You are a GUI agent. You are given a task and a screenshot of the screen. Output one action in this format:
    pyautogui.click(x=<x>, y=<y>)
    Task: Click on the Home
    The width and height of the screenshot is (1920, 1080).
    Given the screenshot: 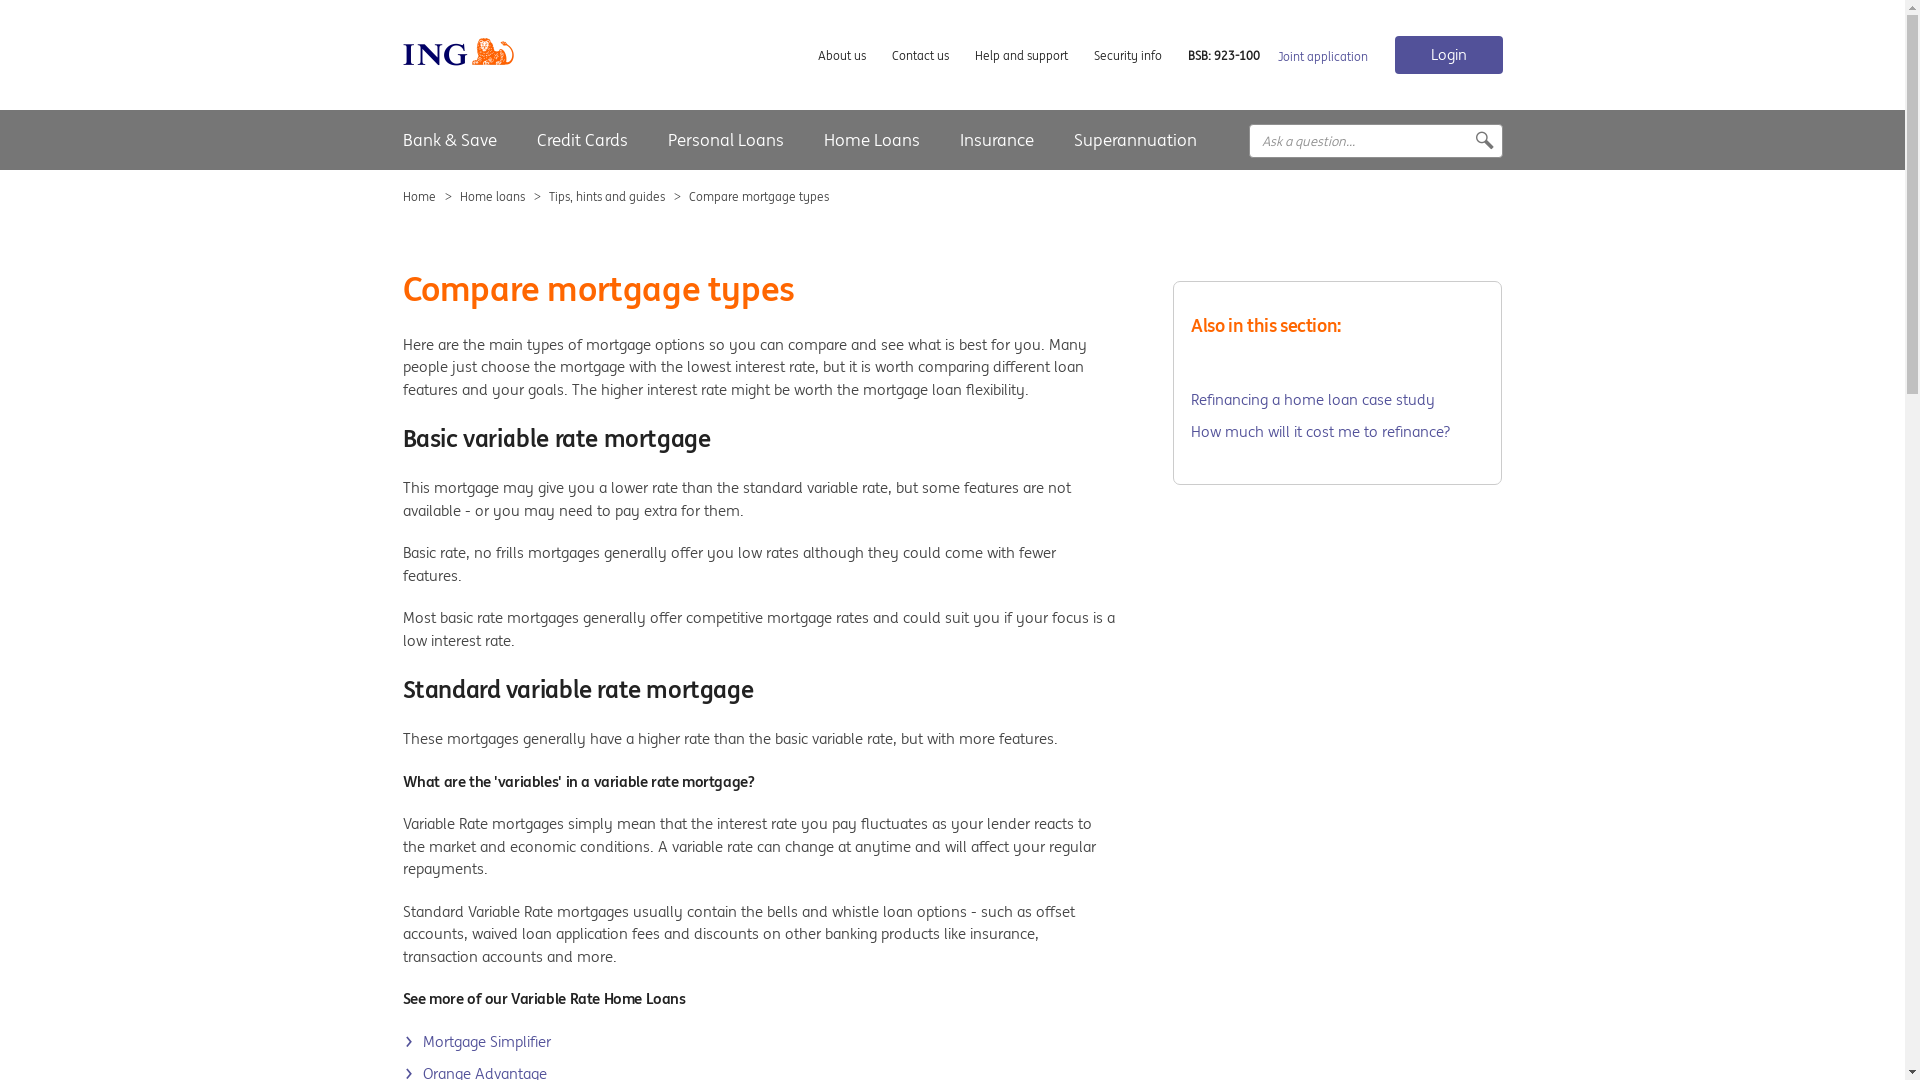 What is the action you would take?
    pyautogui.click(x=418, y=196)
    